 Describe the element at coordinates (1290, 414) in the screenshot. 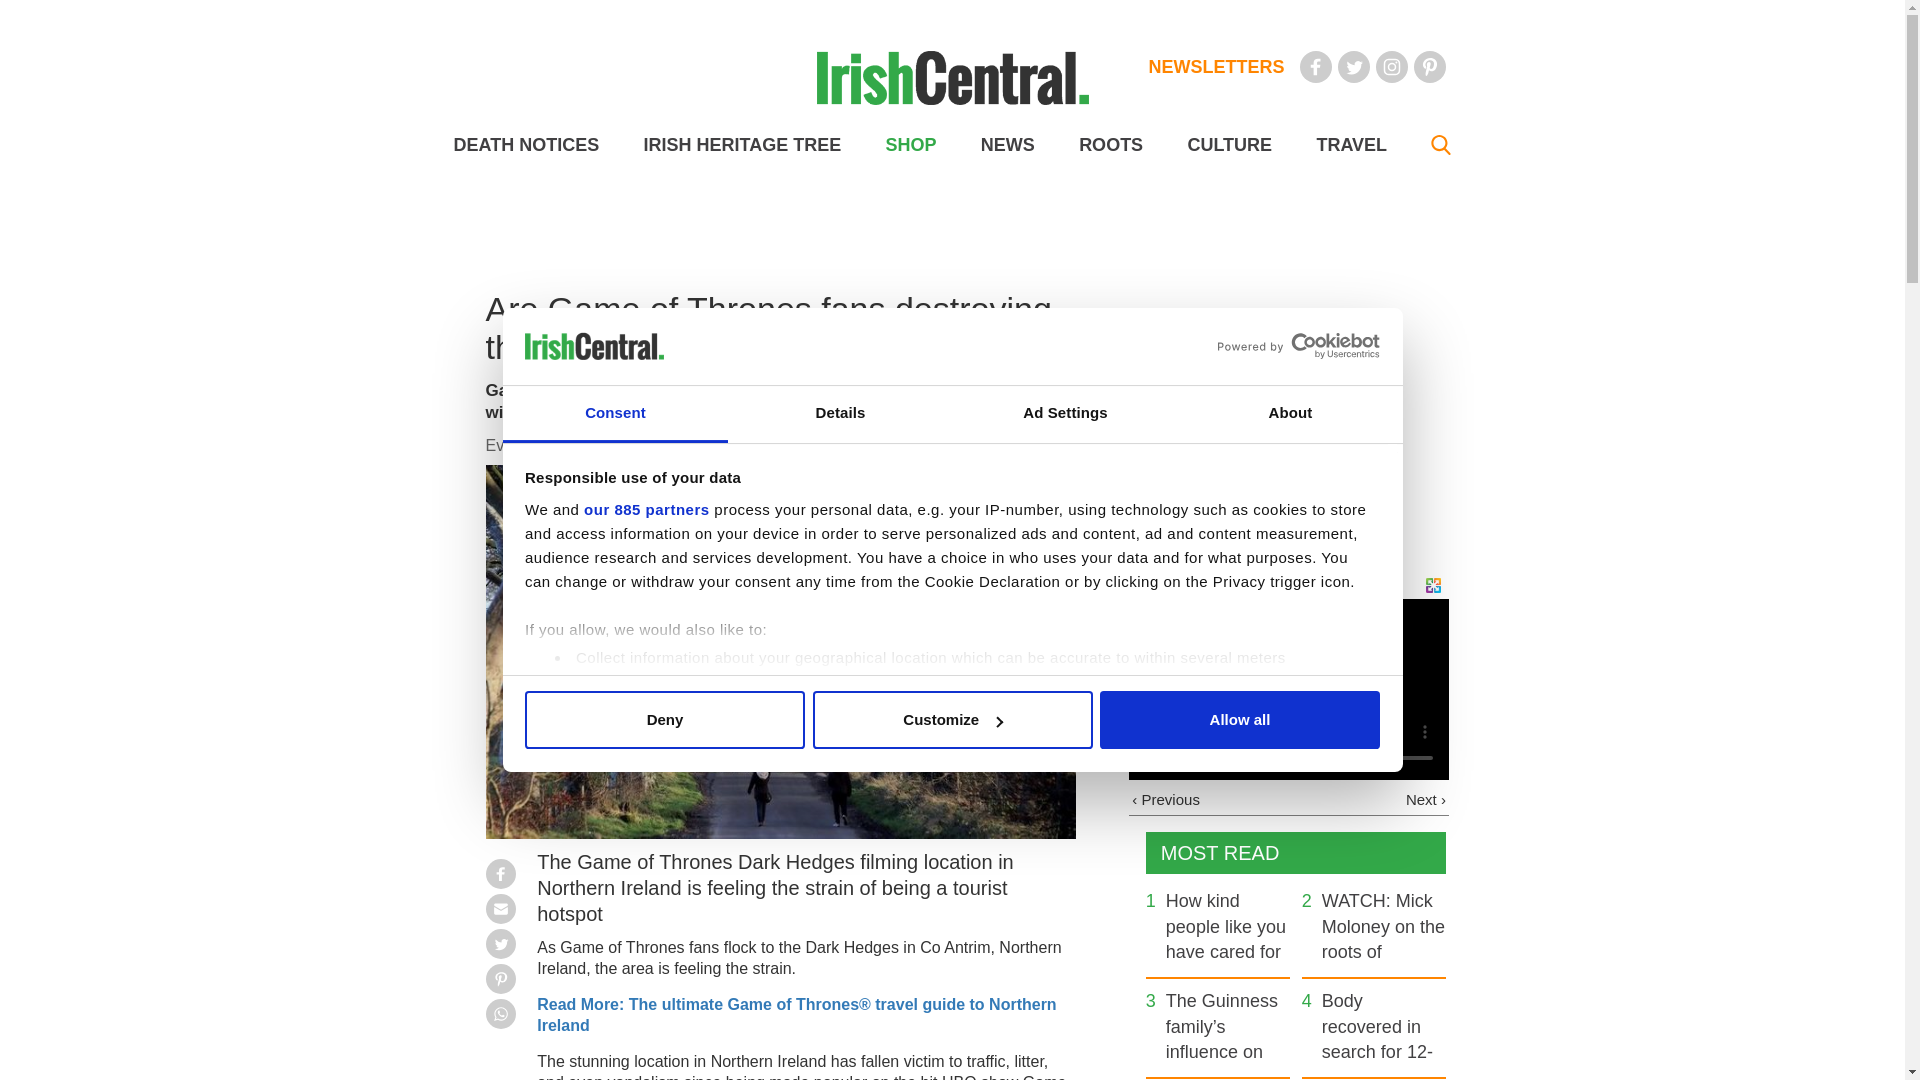

I see `About` at that location.